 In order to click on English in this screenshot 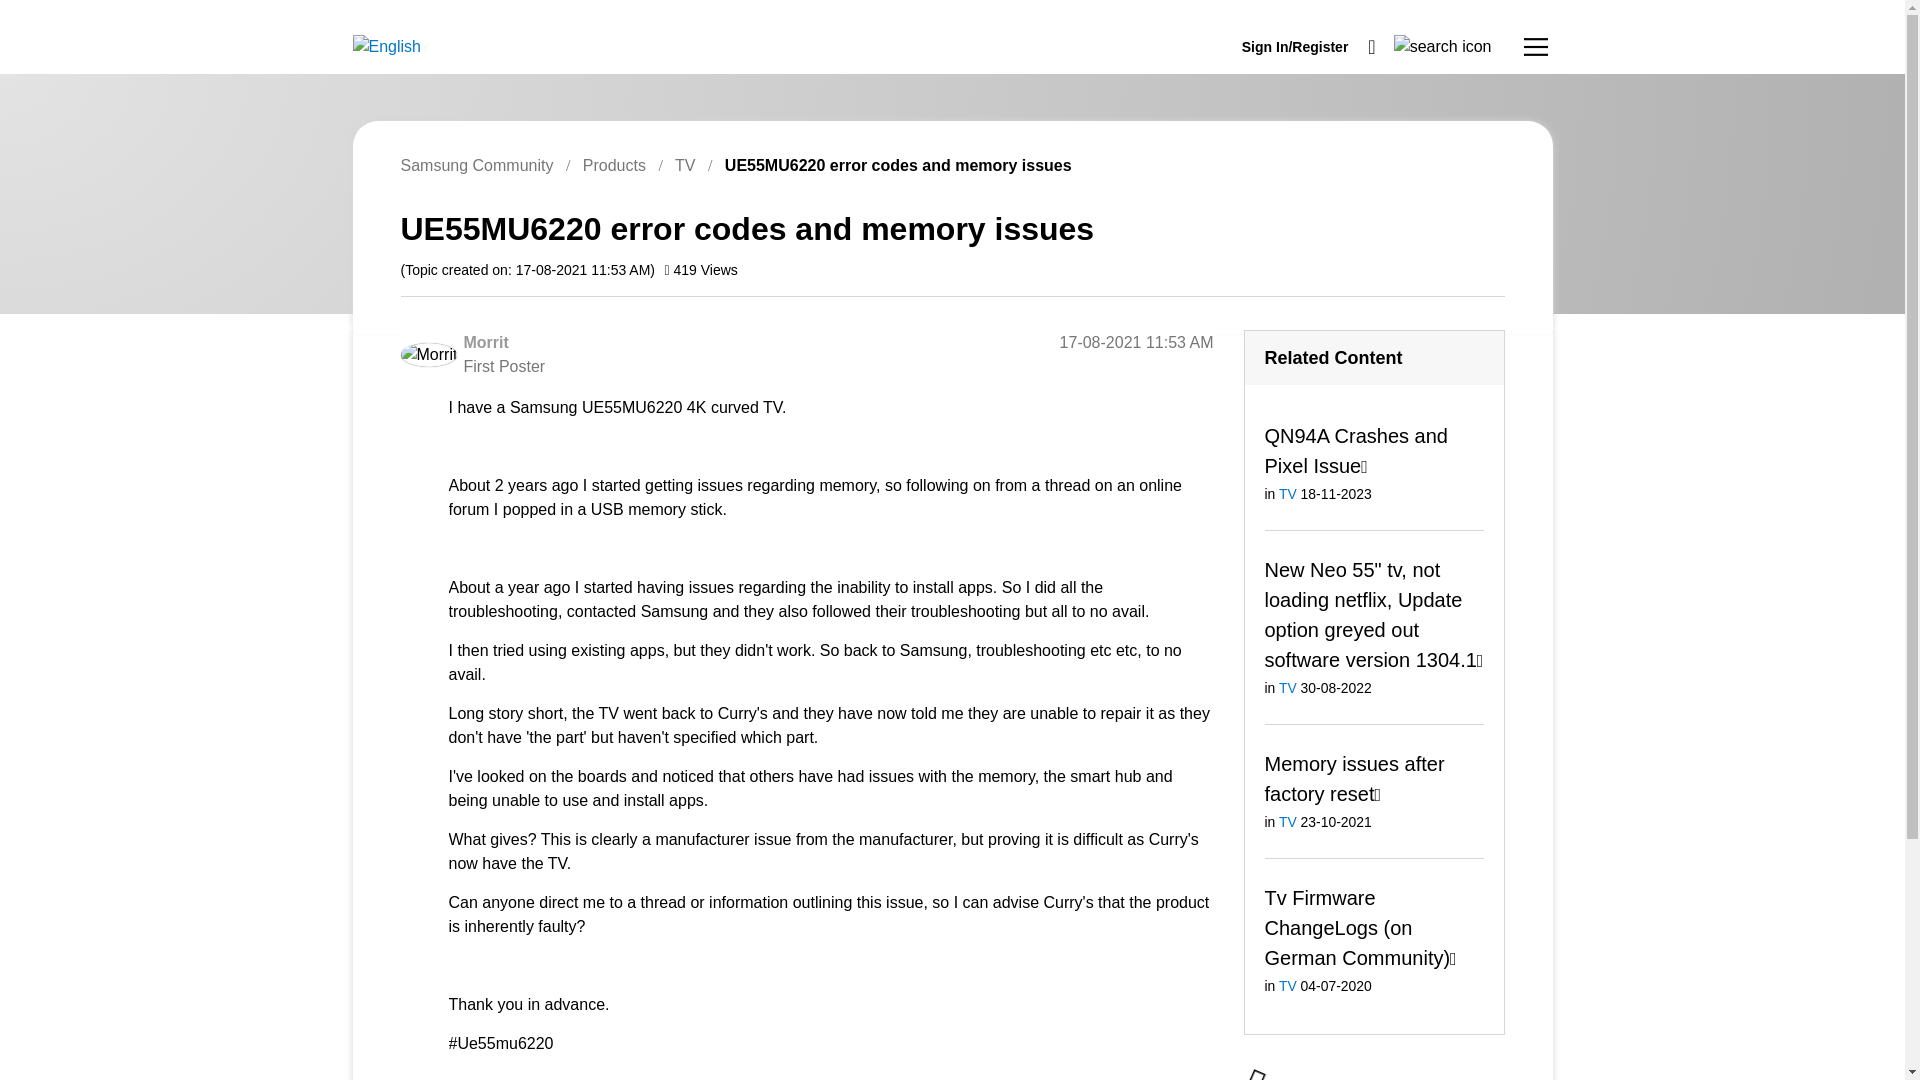, I will do `click(386, 46)`.